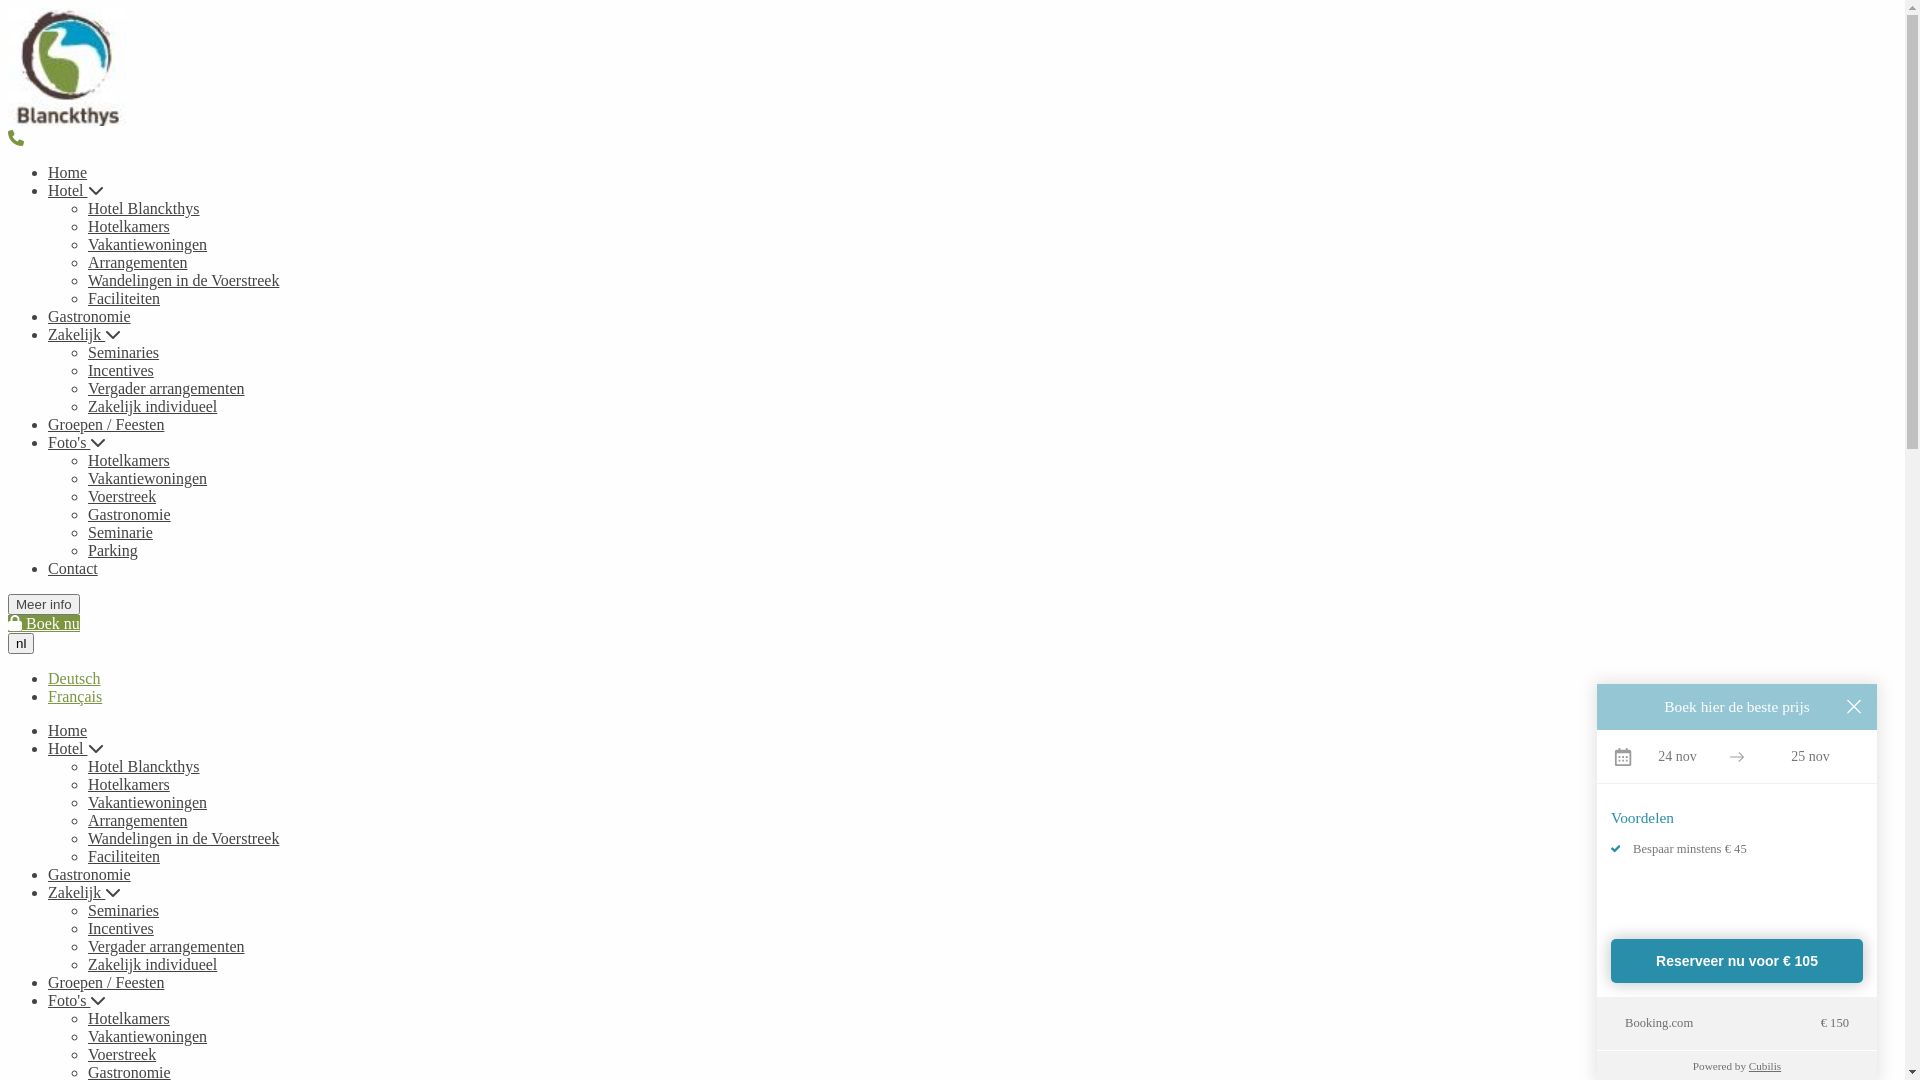 The image size is (1920, 1080). Describe the element at coordinates (144, 208) in the screenshot. I see `Hotel Blanckthys` at that location.